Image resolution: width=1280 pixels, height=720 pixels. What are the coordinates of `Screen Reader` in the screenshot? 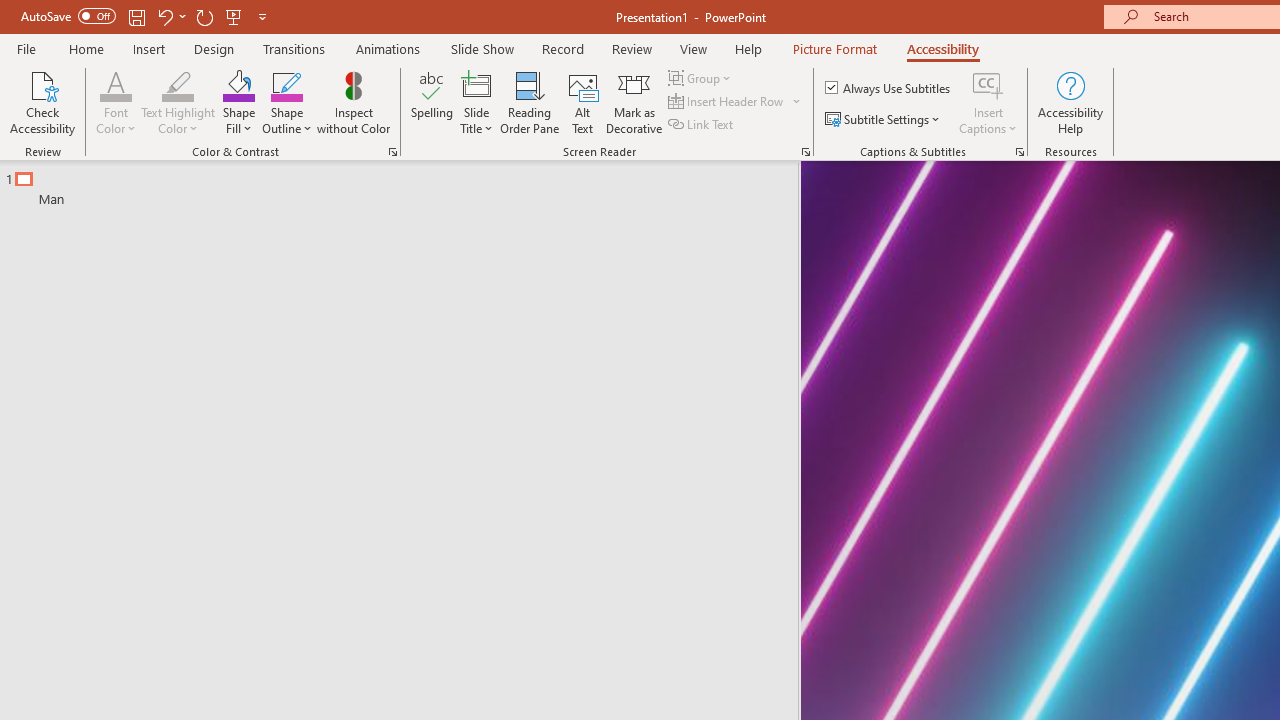 It's located at (806, 152).